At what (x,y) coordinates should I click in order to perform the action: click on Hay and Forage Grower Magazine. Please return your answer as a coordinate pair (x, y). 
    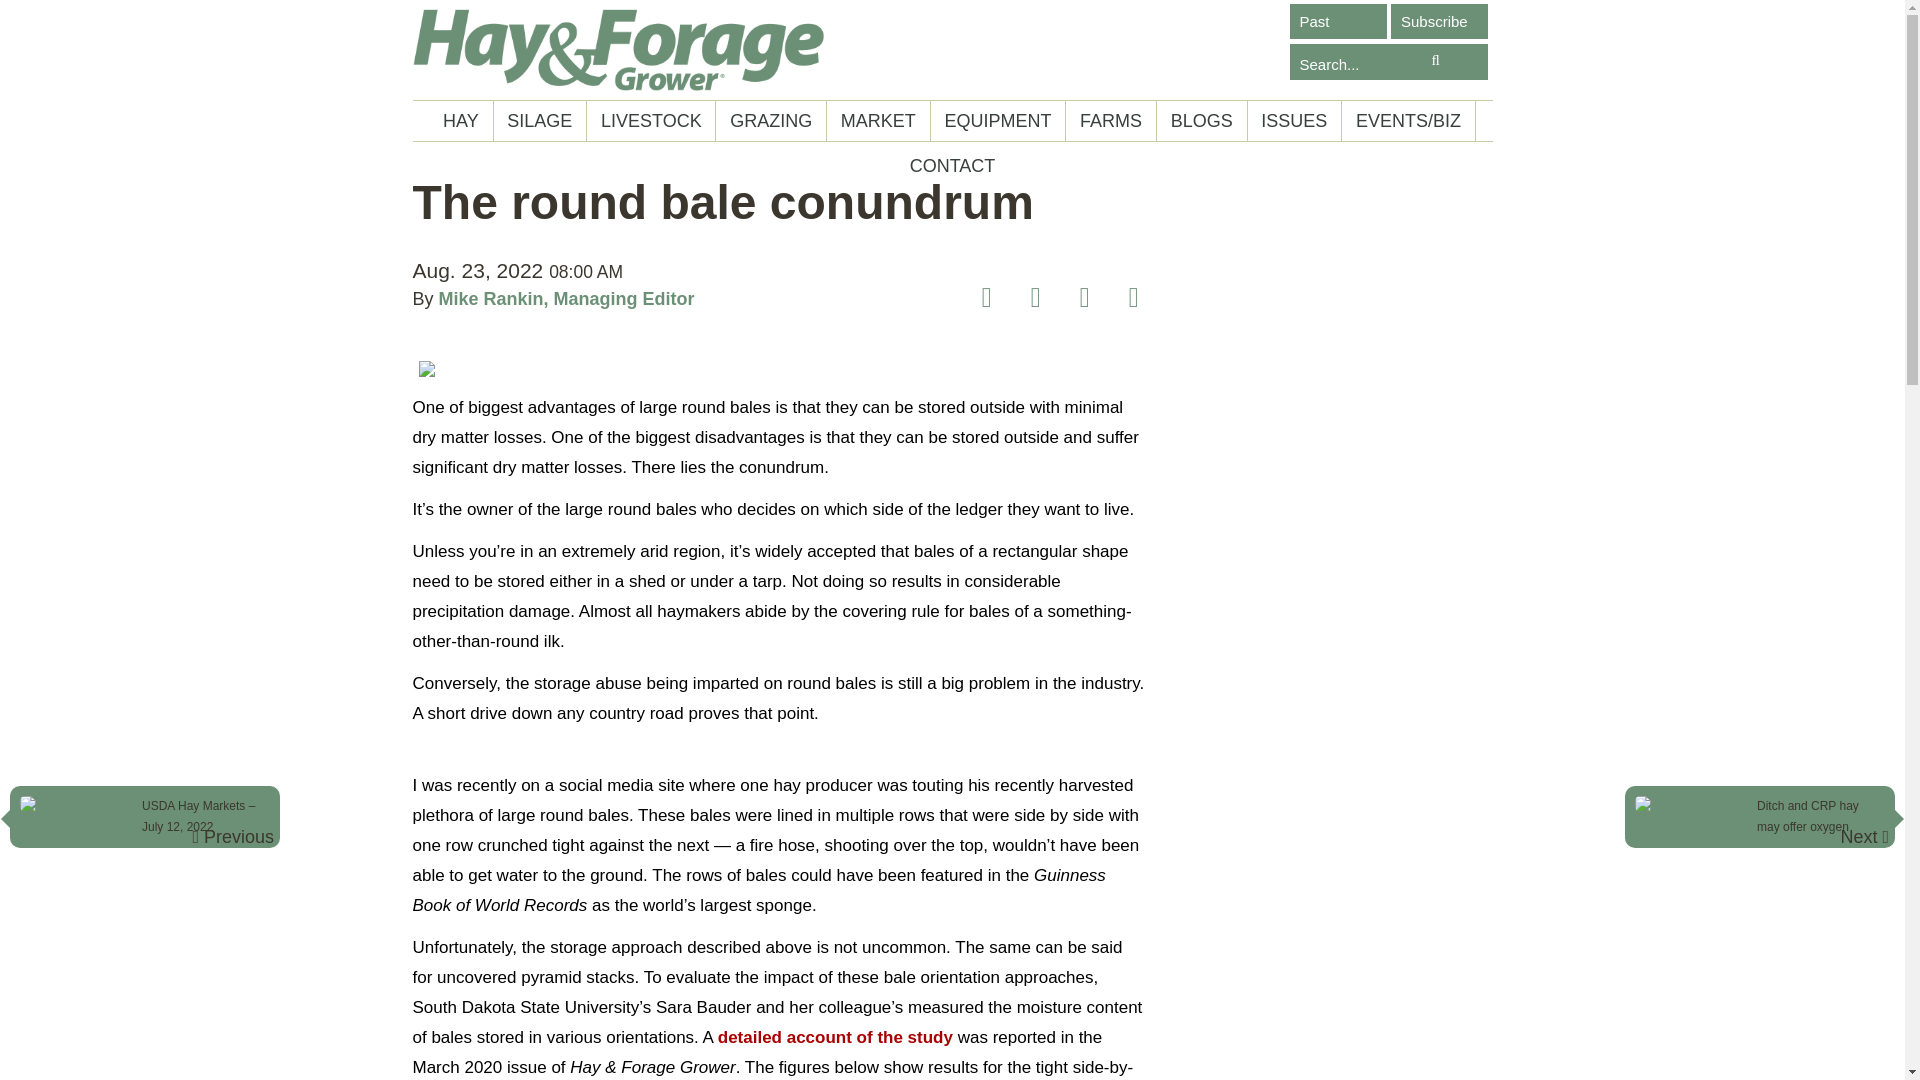
    Looking at the image, I should click on (618, 50).